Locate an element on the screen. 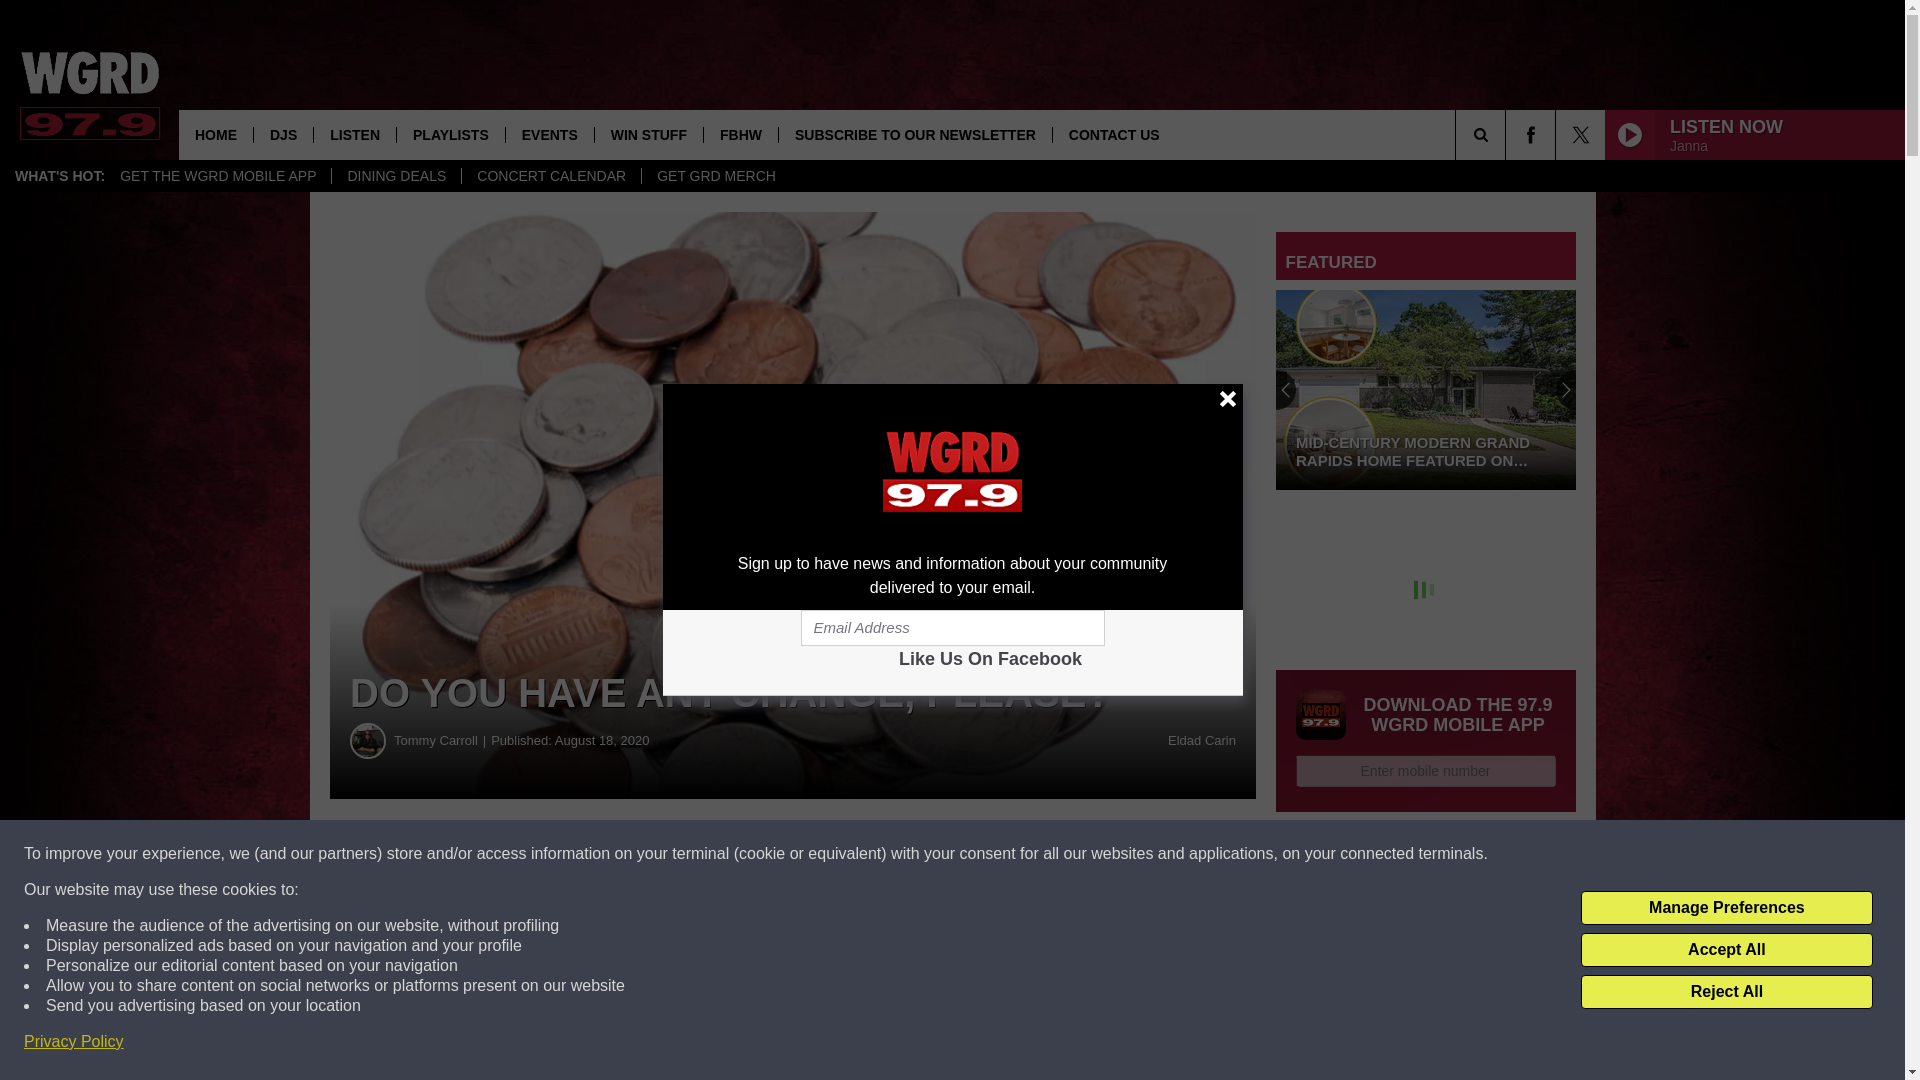 The width and height of the screenshot is (1920, 1080). SEARCH is located at coordinates (1508, 134).